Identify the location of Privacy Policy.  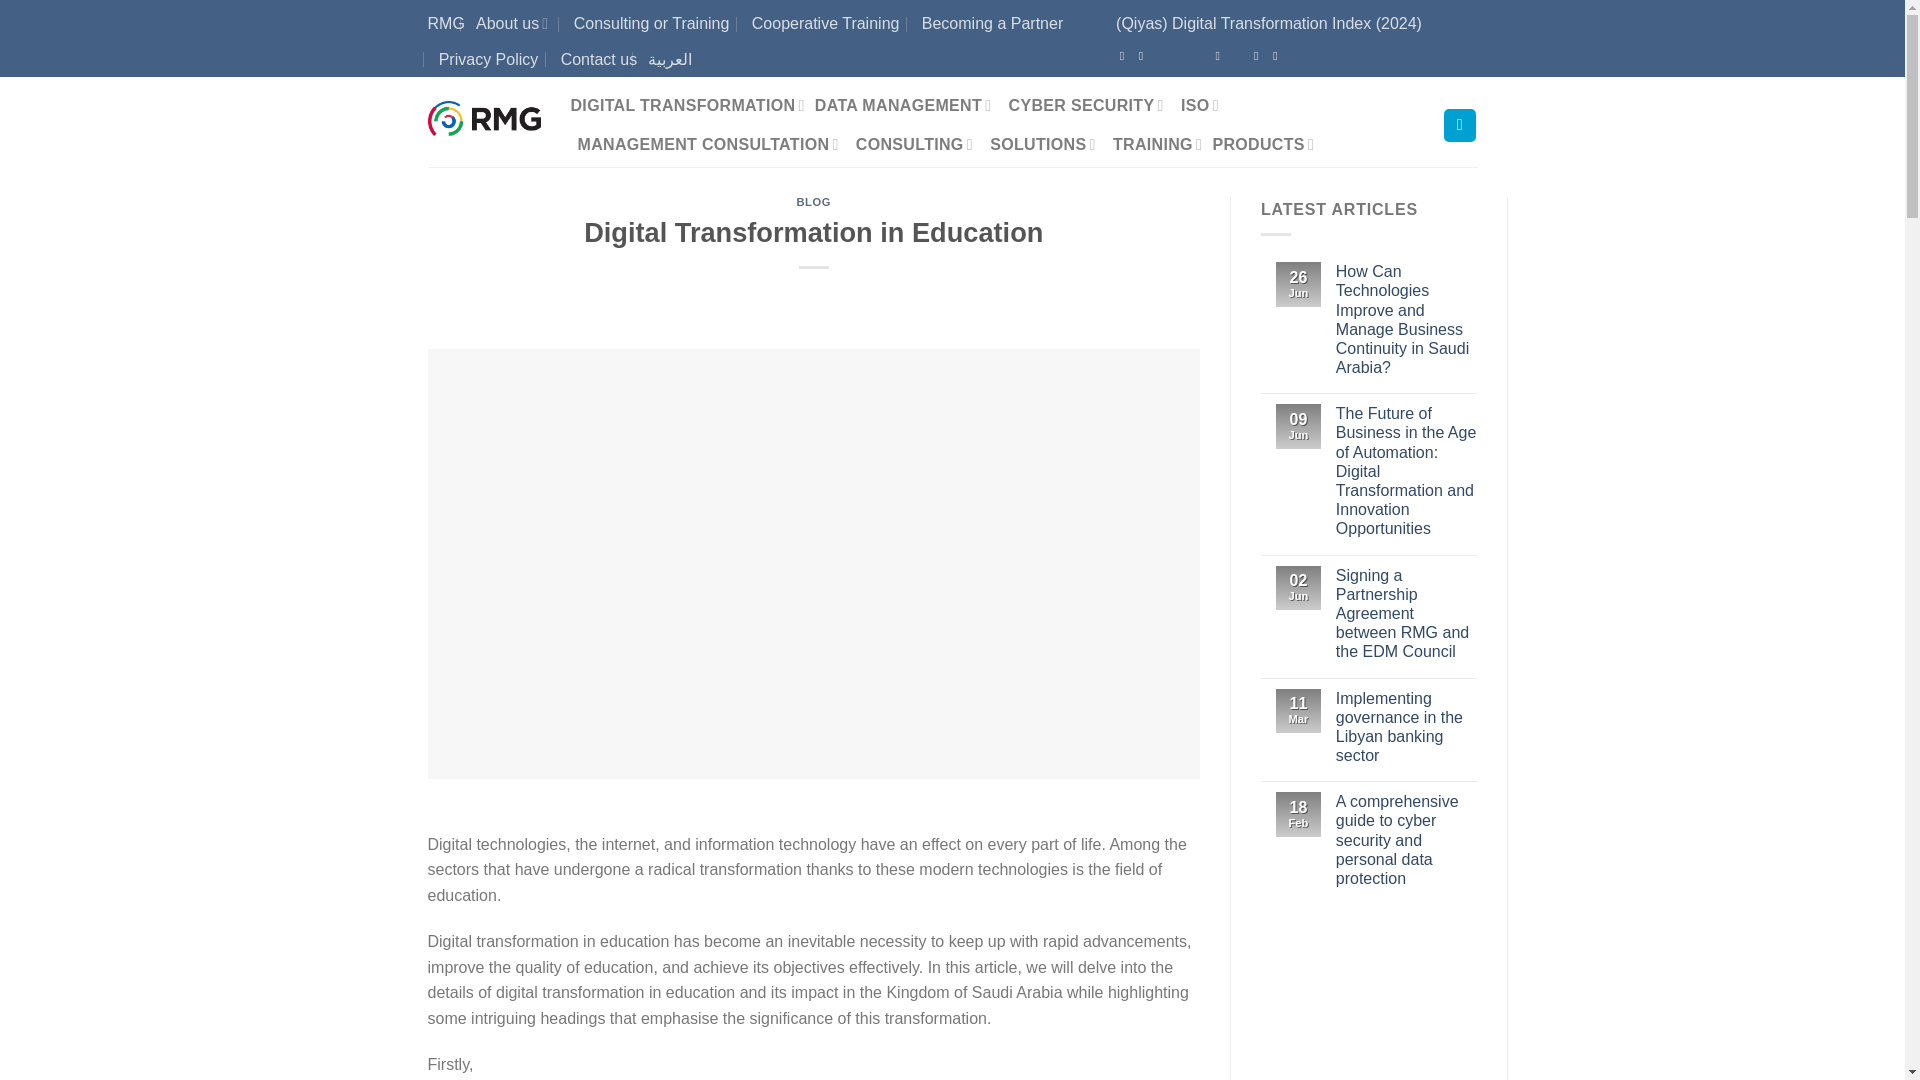
(489, 60).